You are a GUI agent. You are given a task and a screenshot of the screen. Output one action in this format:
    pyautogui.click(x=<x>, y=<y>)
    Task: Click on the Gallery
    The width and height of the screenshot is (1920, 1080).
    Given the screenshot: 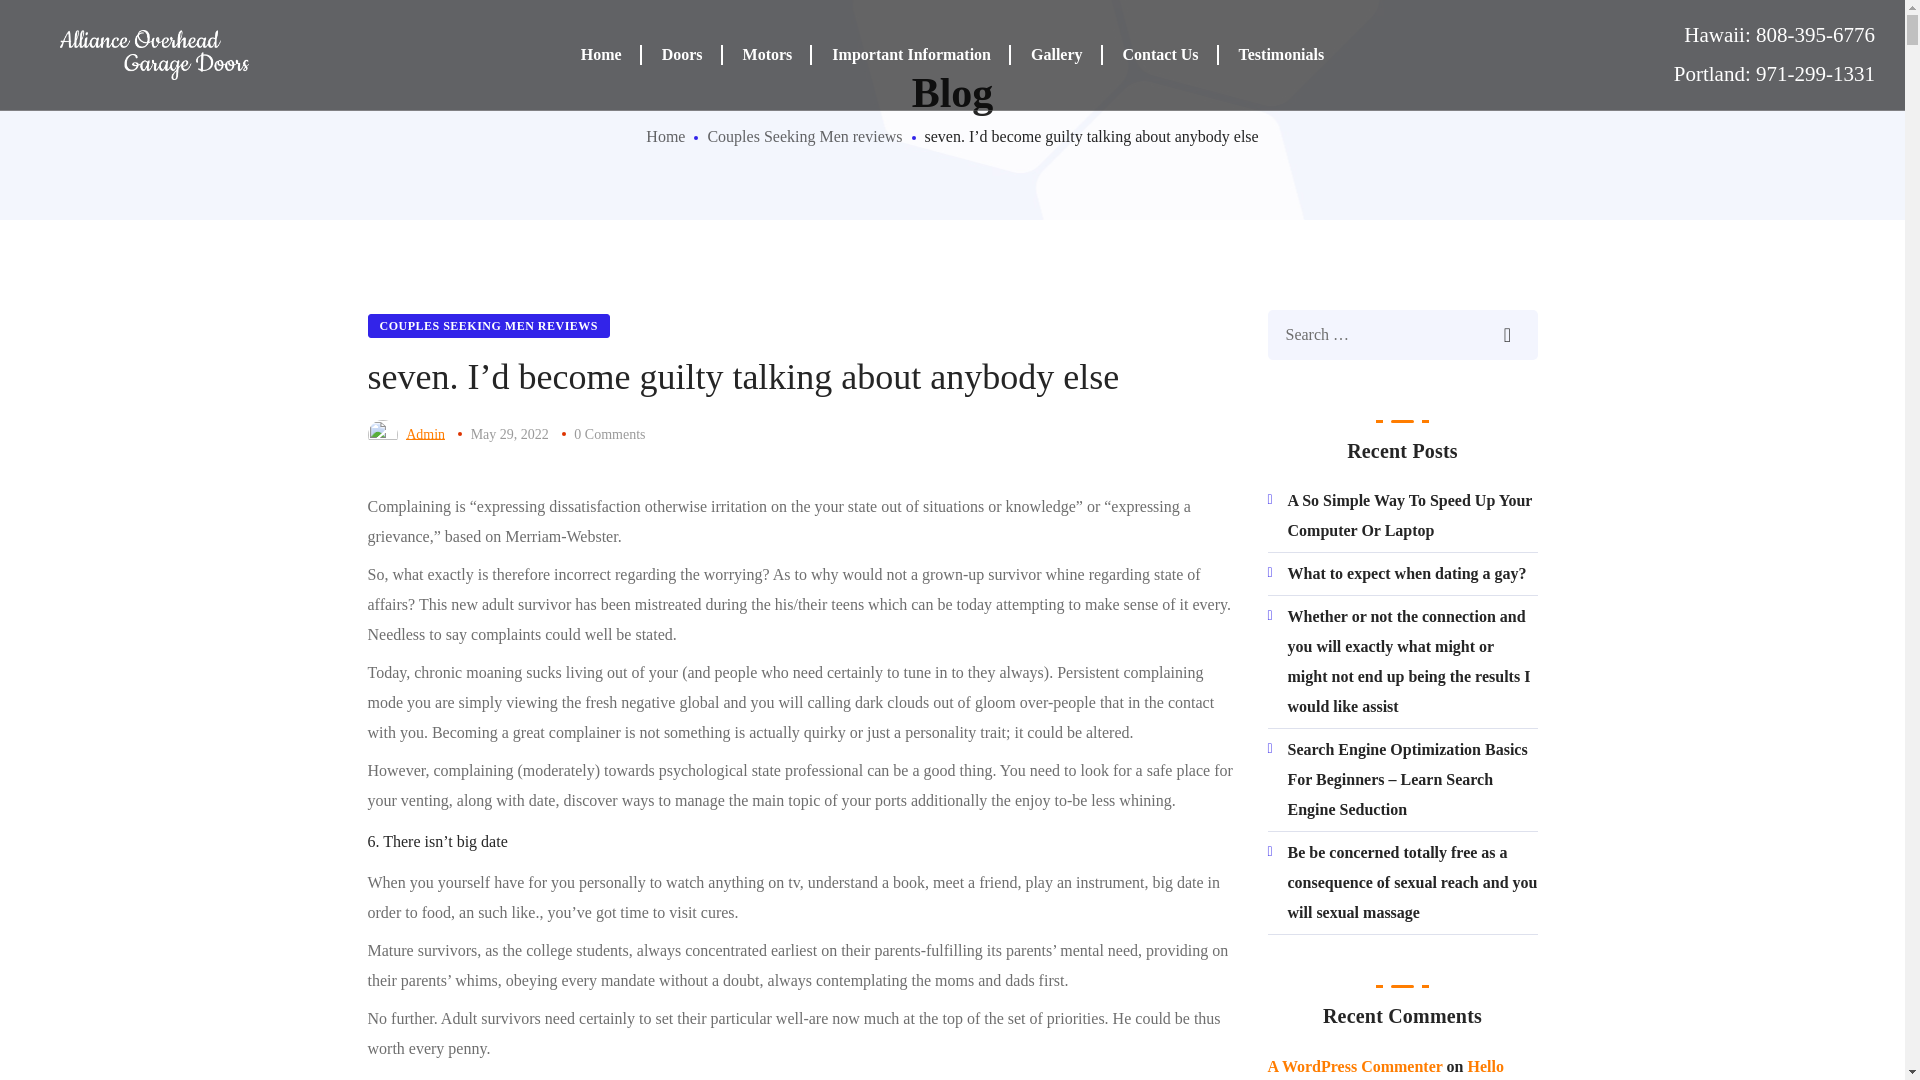 What is the action you would take?
    pyautogui.click(x=1056, y=55)
    